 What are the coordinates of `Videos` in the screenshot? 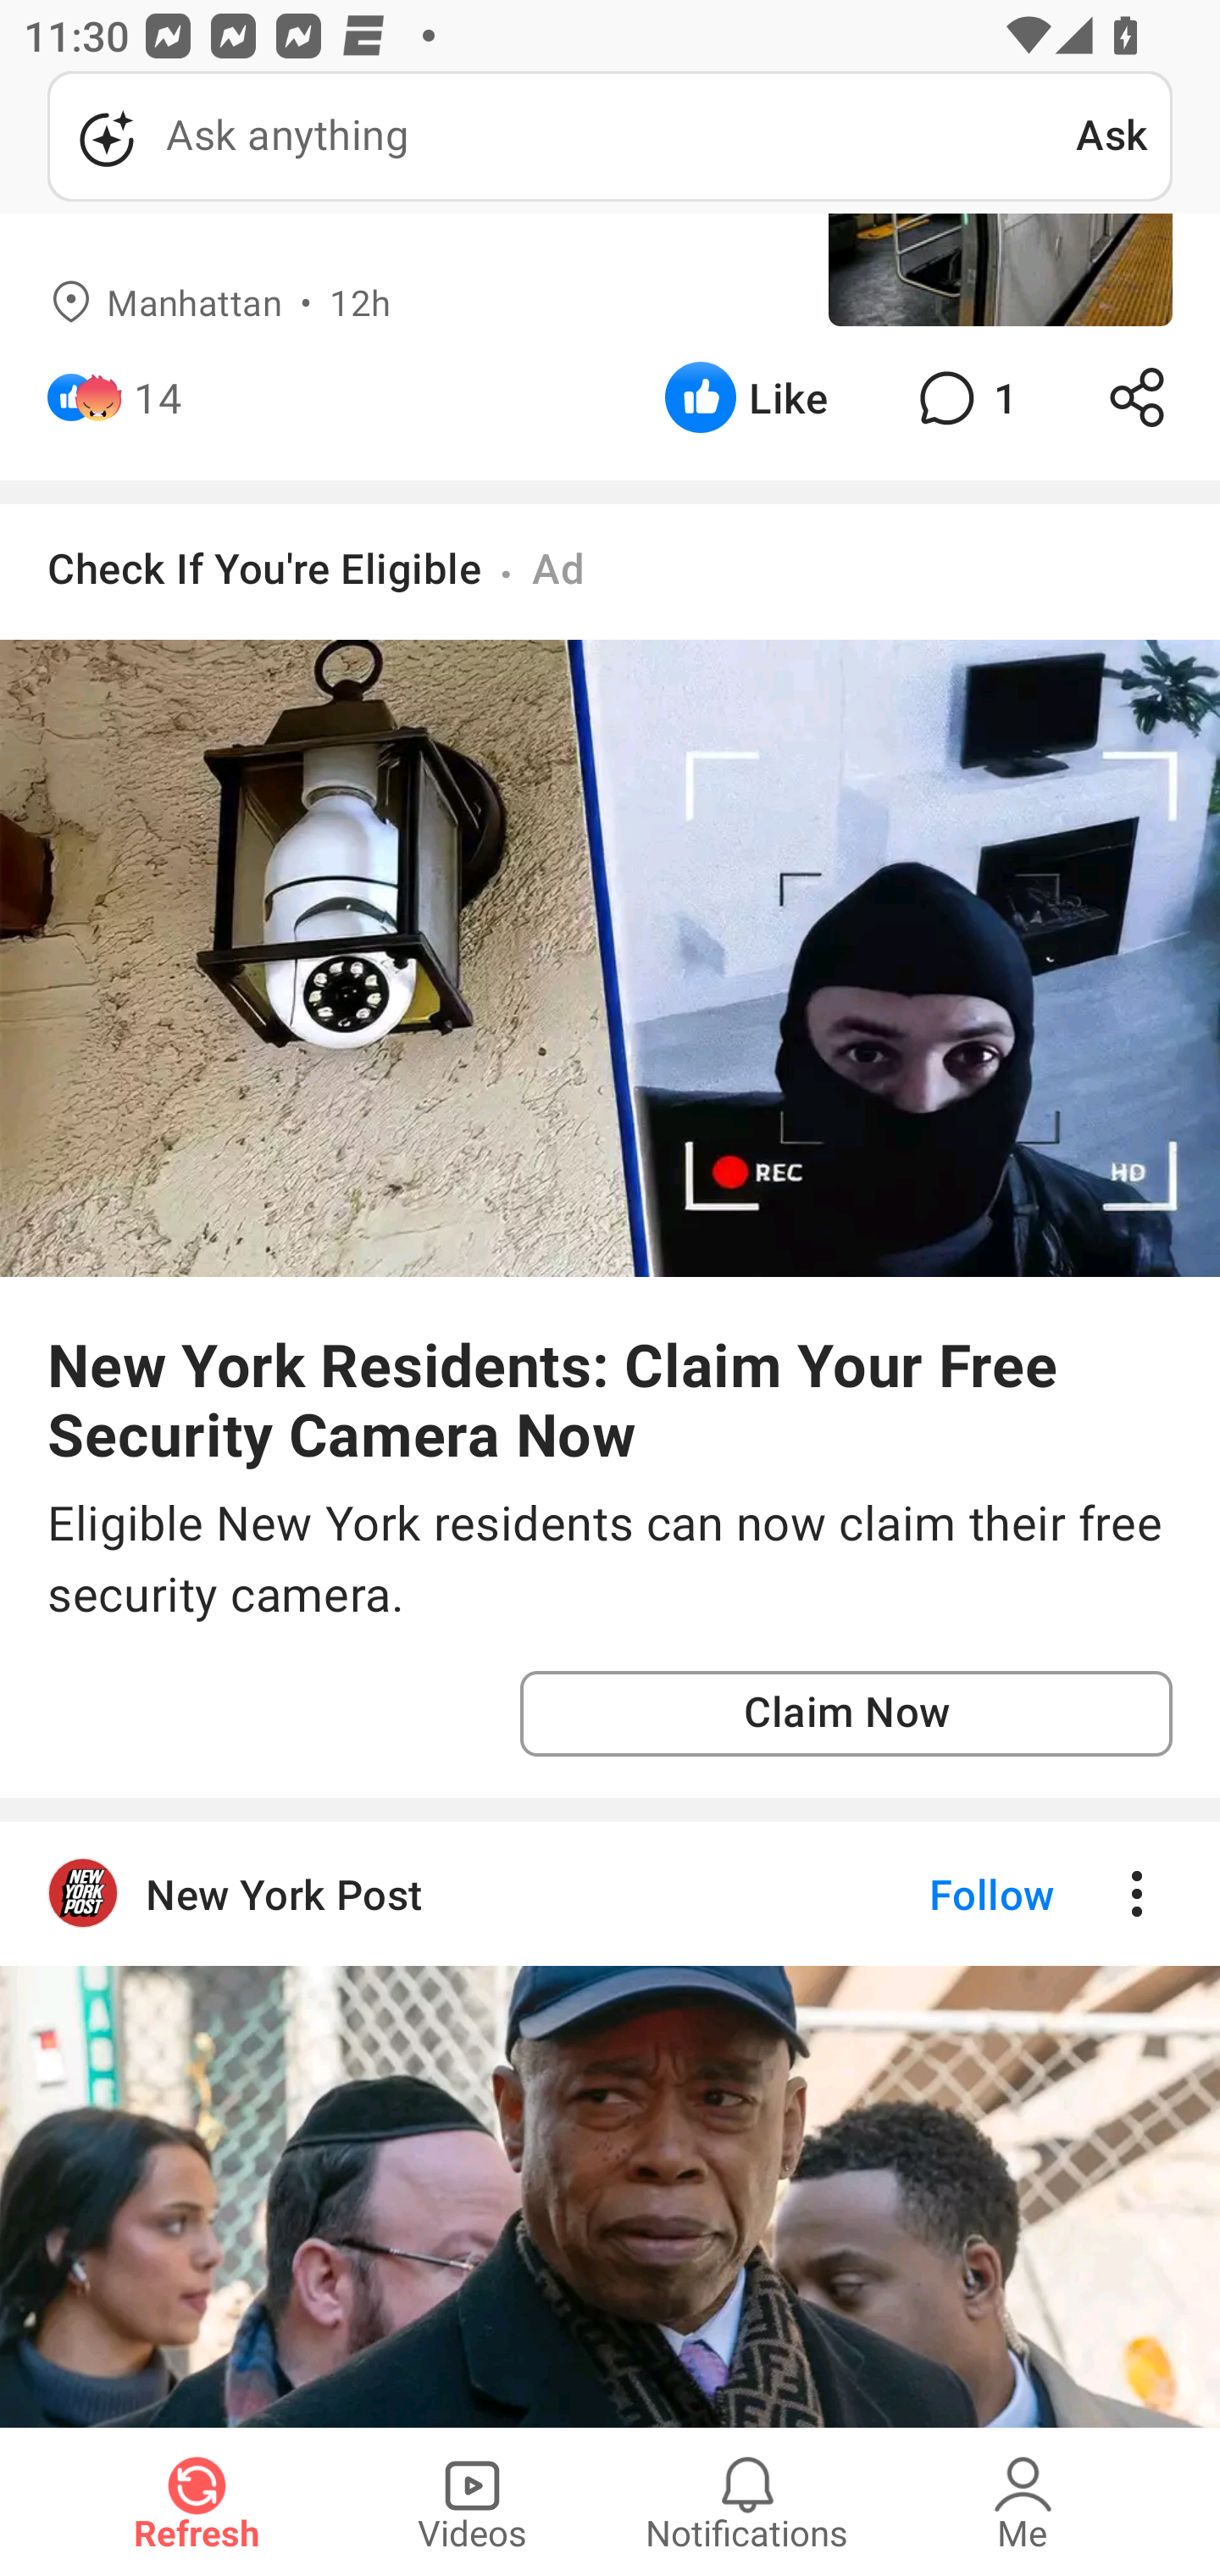 It's located at (472, 2501).